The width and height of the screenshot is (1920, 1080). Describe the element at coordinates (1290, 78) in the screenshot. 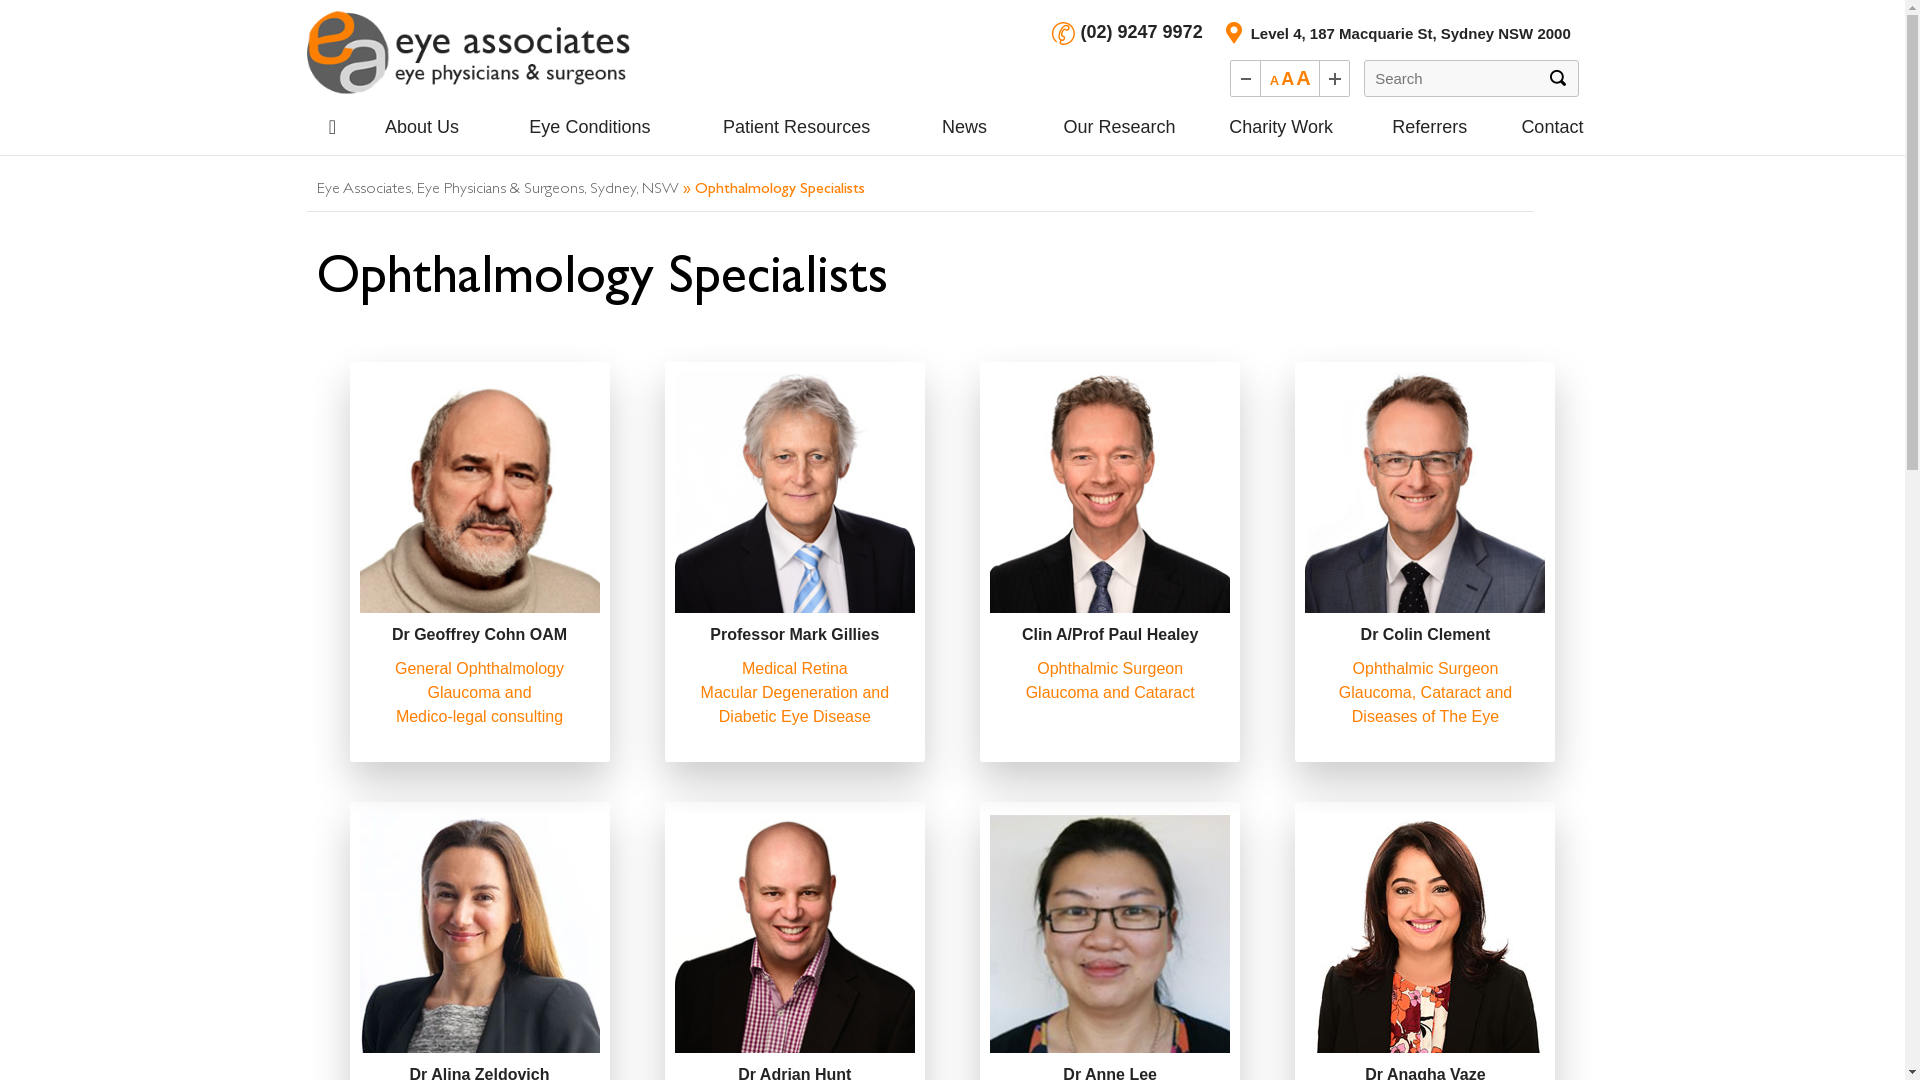

I see `AAA` at that location.